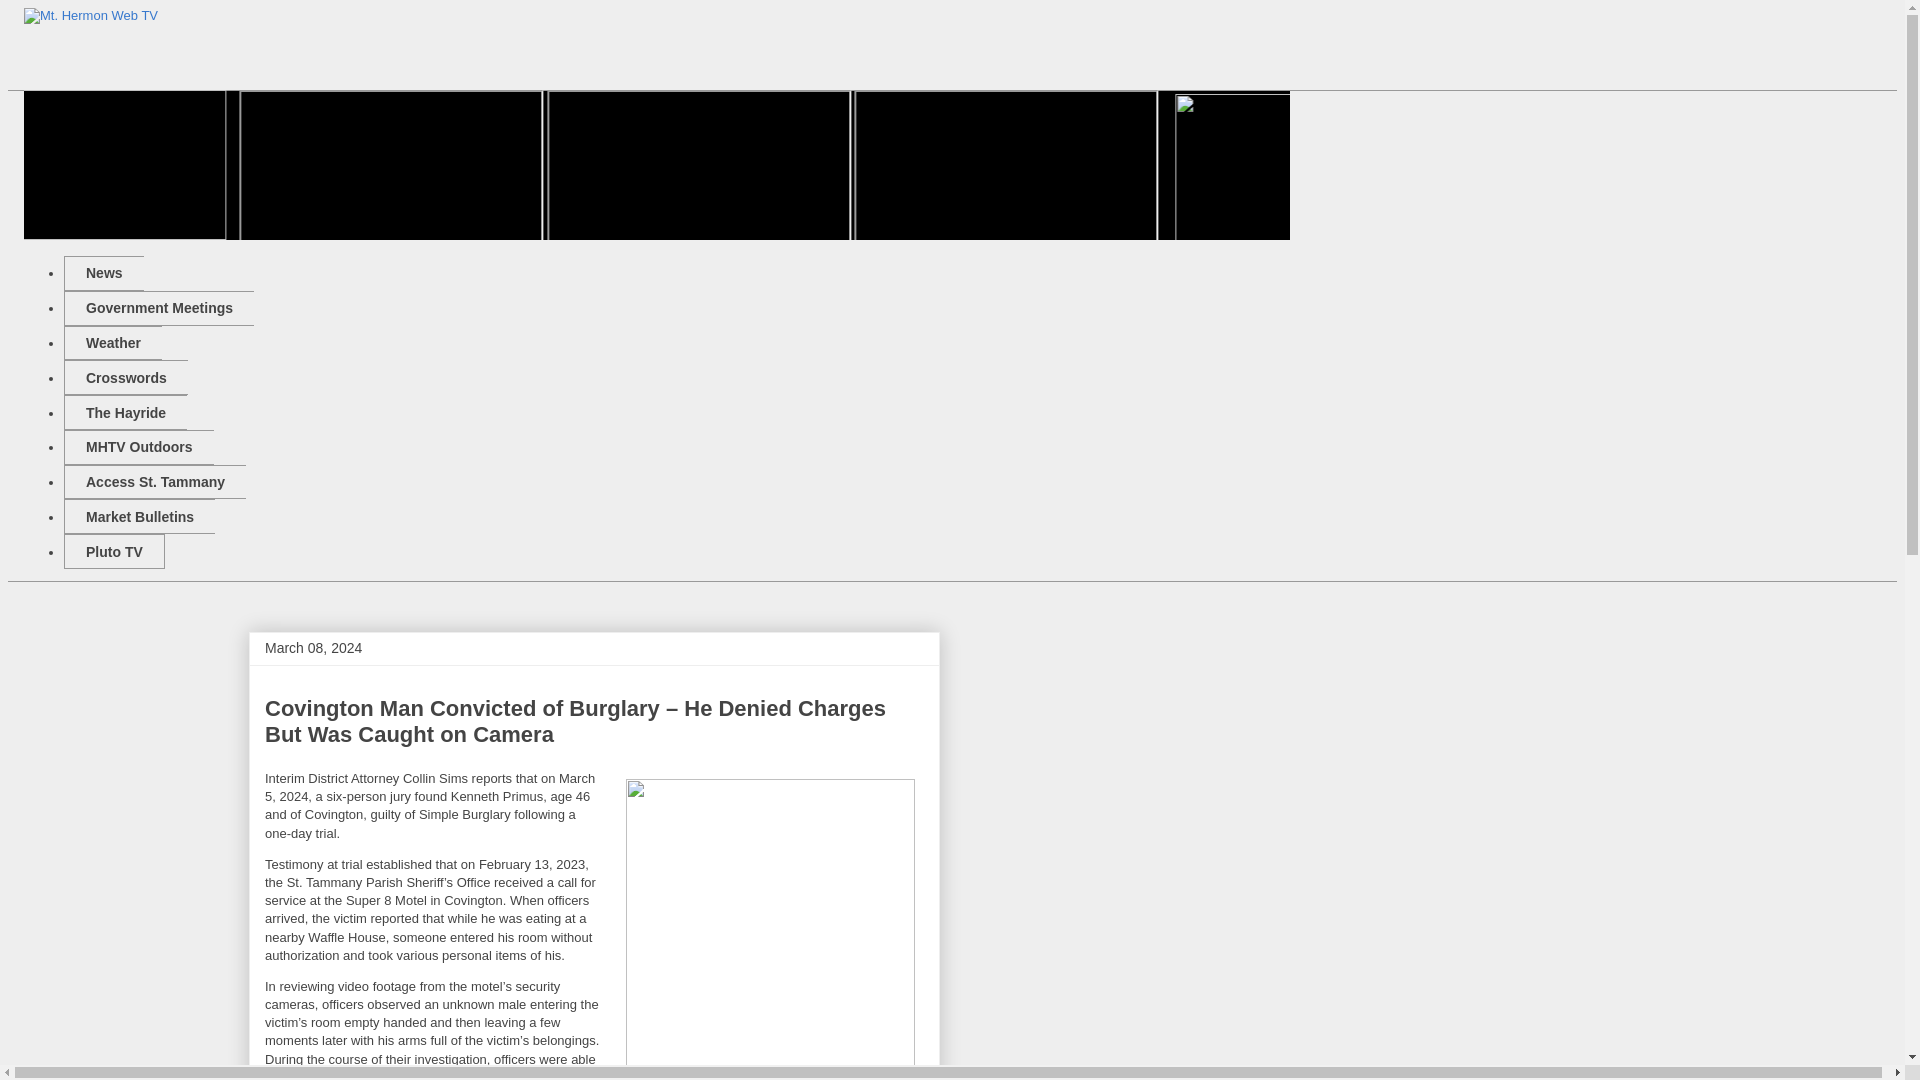 This screenshot has width=1920, height=1080. What do you see at coordinates (114, 551) in the screenshot?
I see `Pluto TV` at bounding box center [114, 551].